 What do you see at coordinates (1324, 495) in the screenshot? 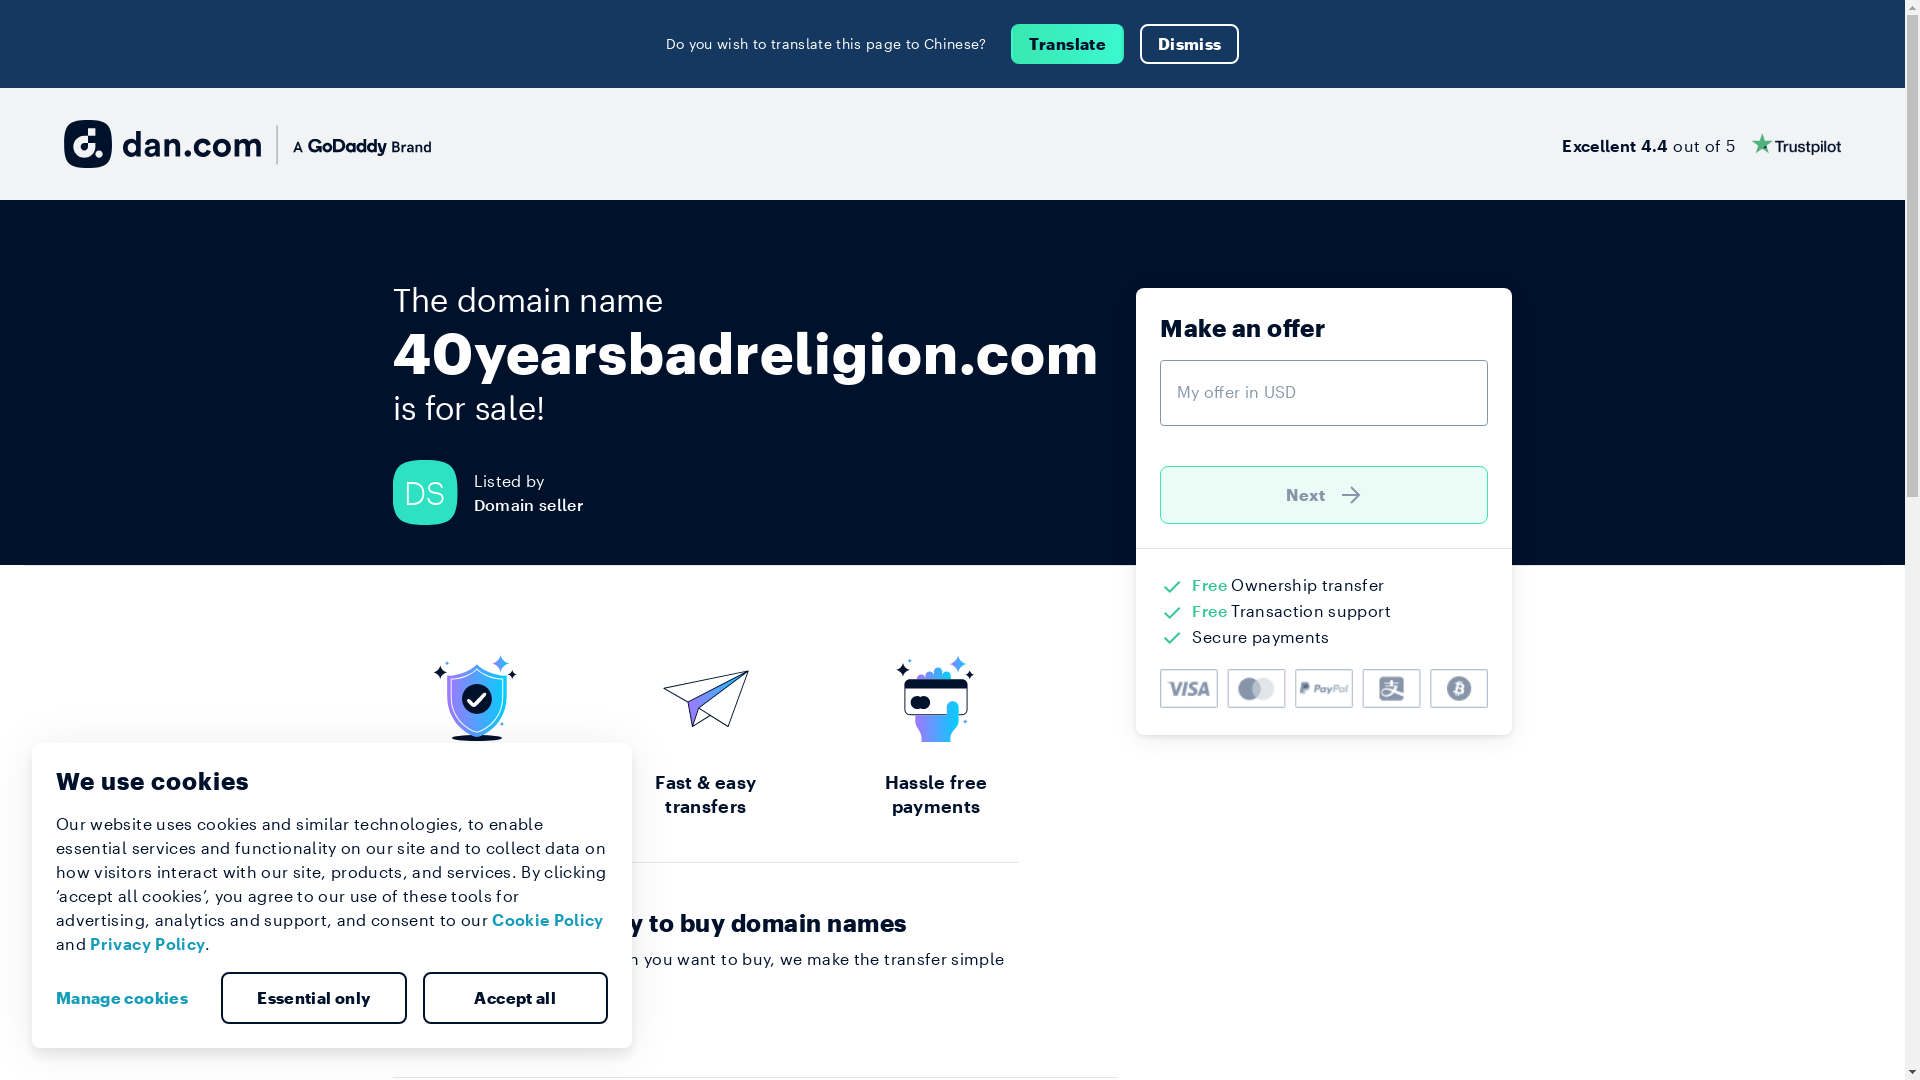
I see `Next
)` at bounding box center [1324, 495].